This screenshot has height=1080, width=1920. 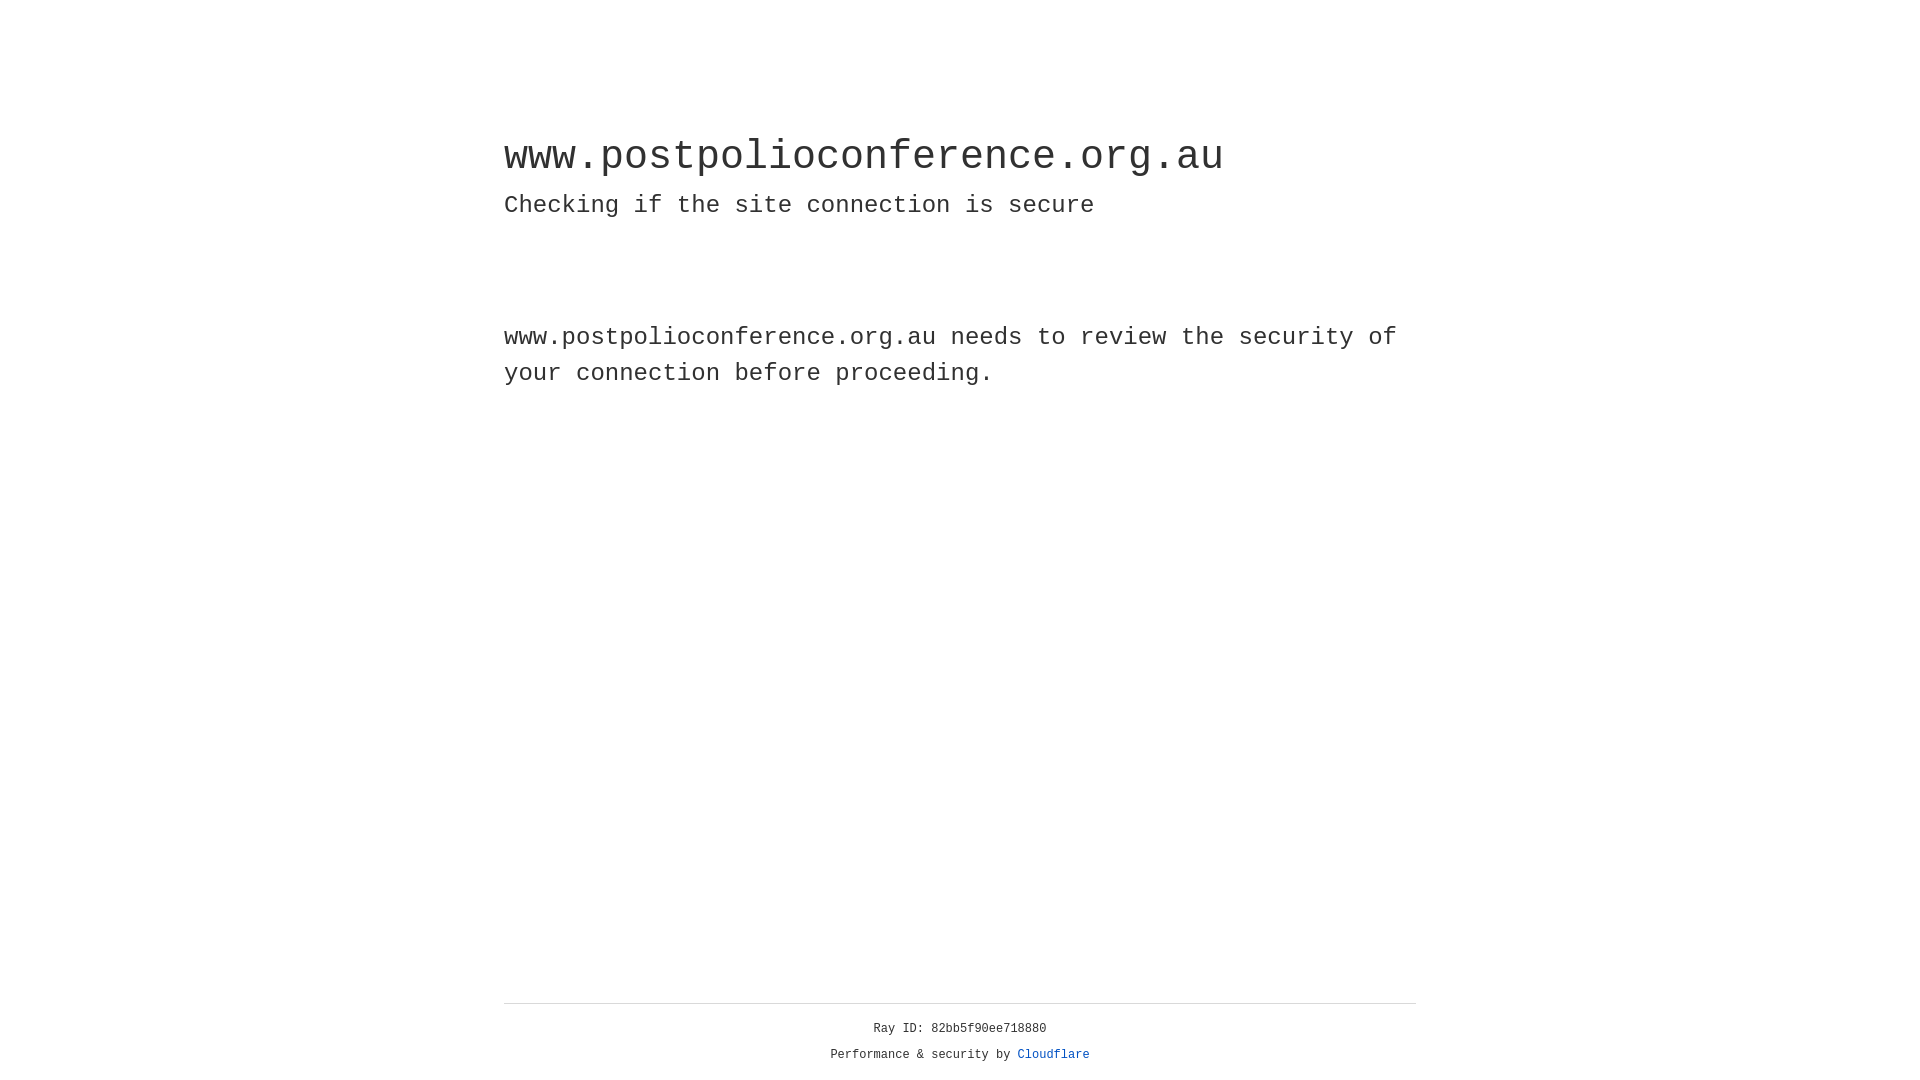 What do you see at coordinates (1054, 1055) in the screenshot?
I see `Cloudflare` at bounding box center [1054, 1055].